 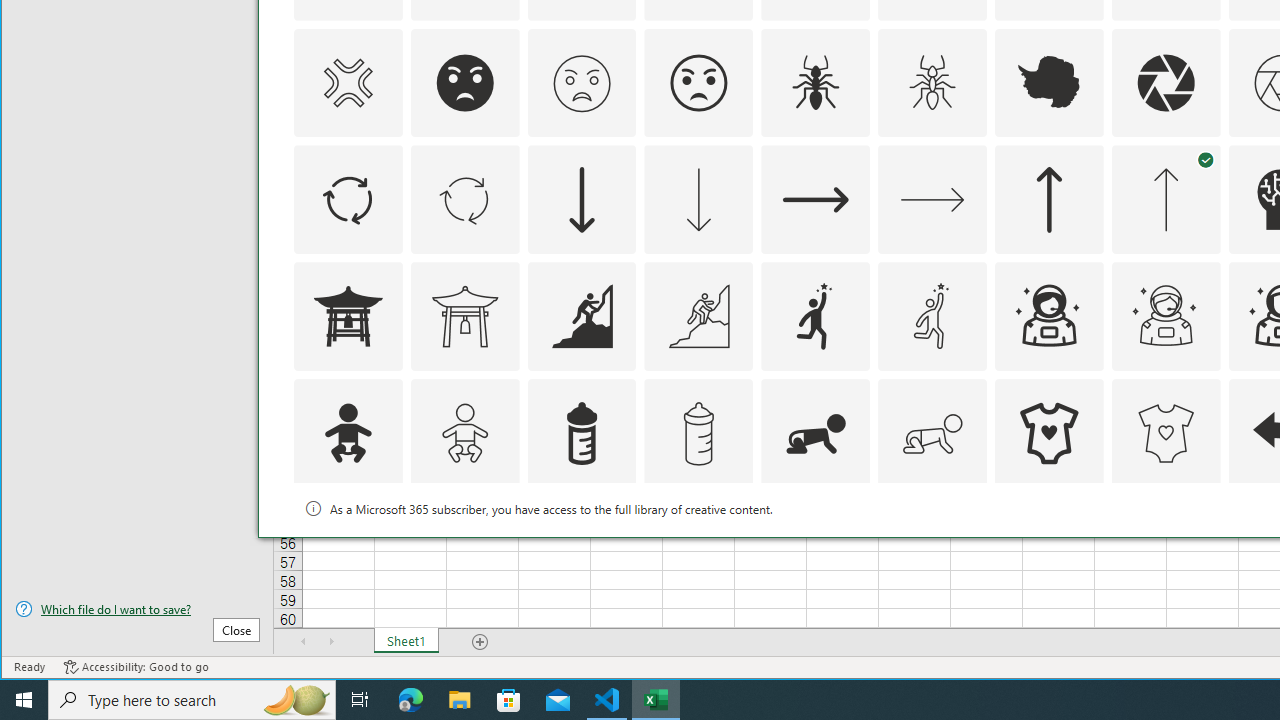 I want to click on Search highlights icon opens search home window, so click(x=296, y=700).